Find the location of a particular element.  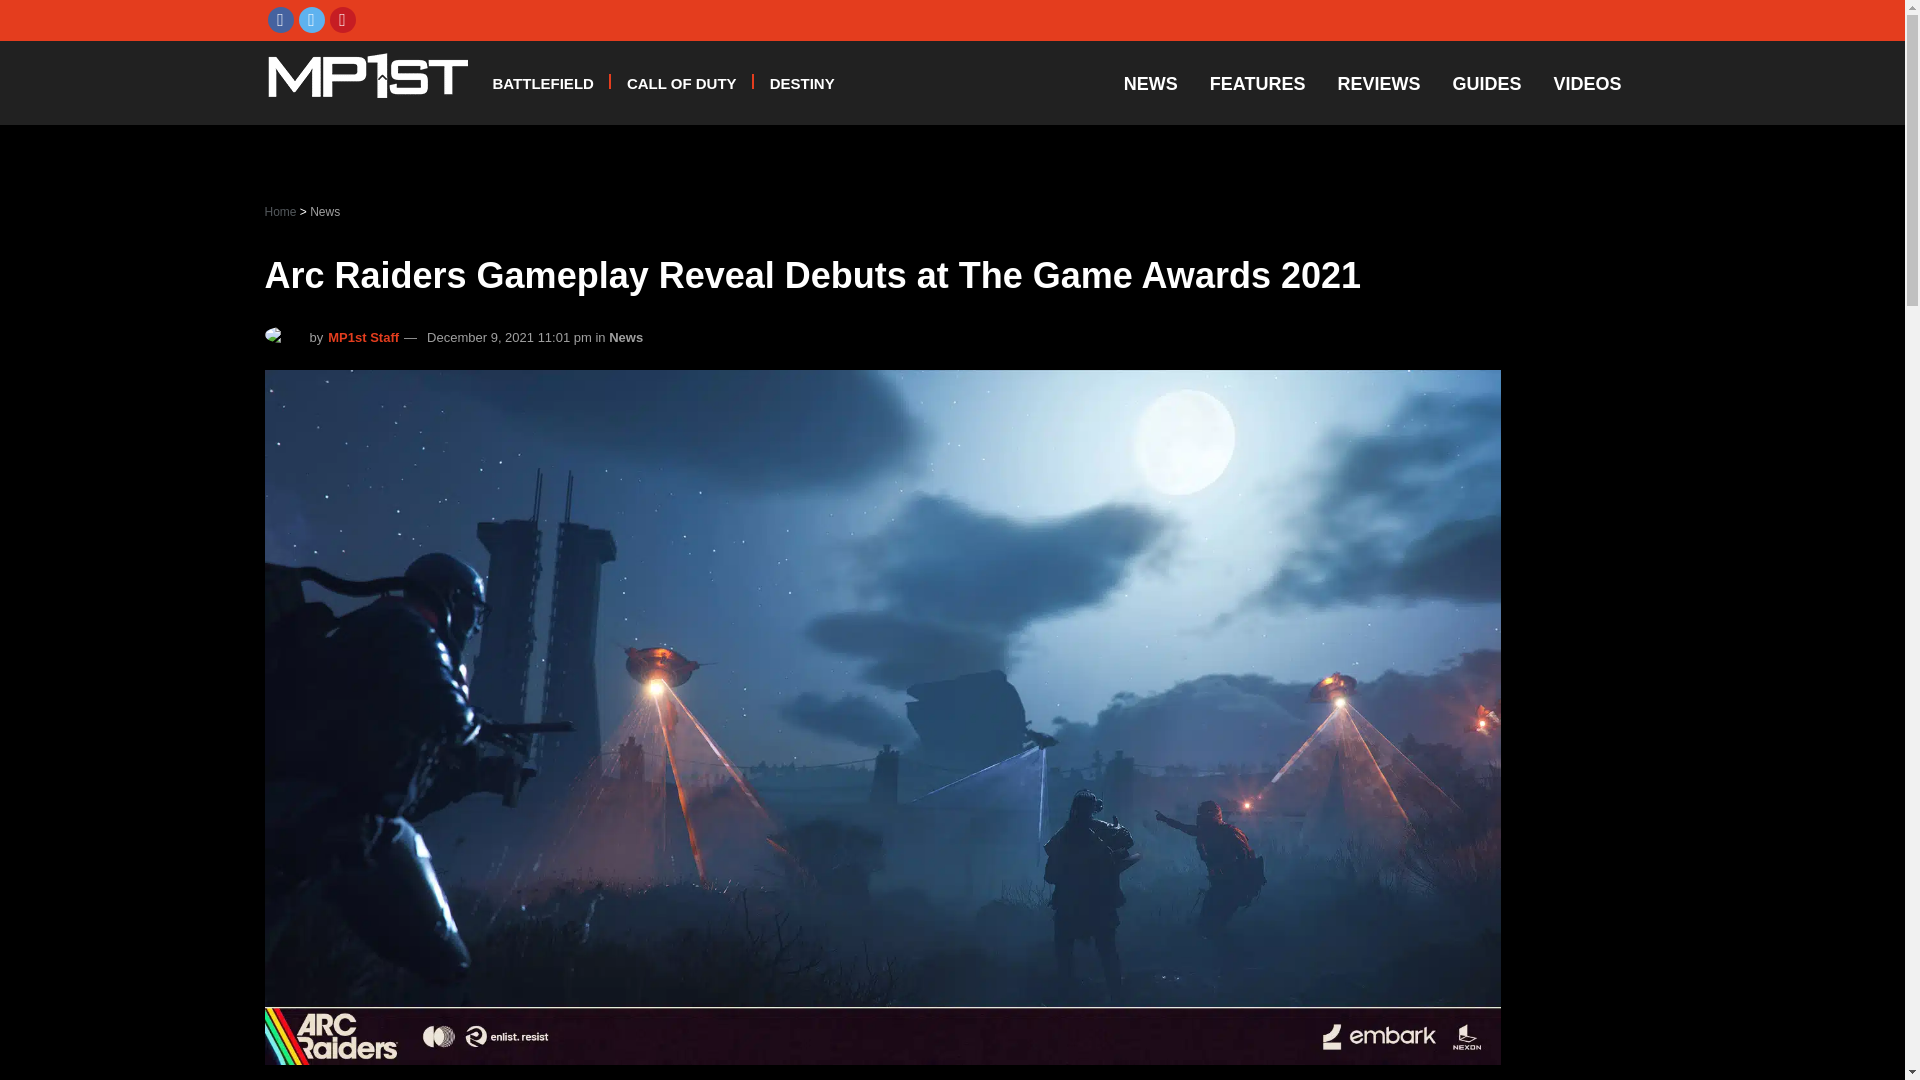

GUIDES is located at coordinates (1486, 84).